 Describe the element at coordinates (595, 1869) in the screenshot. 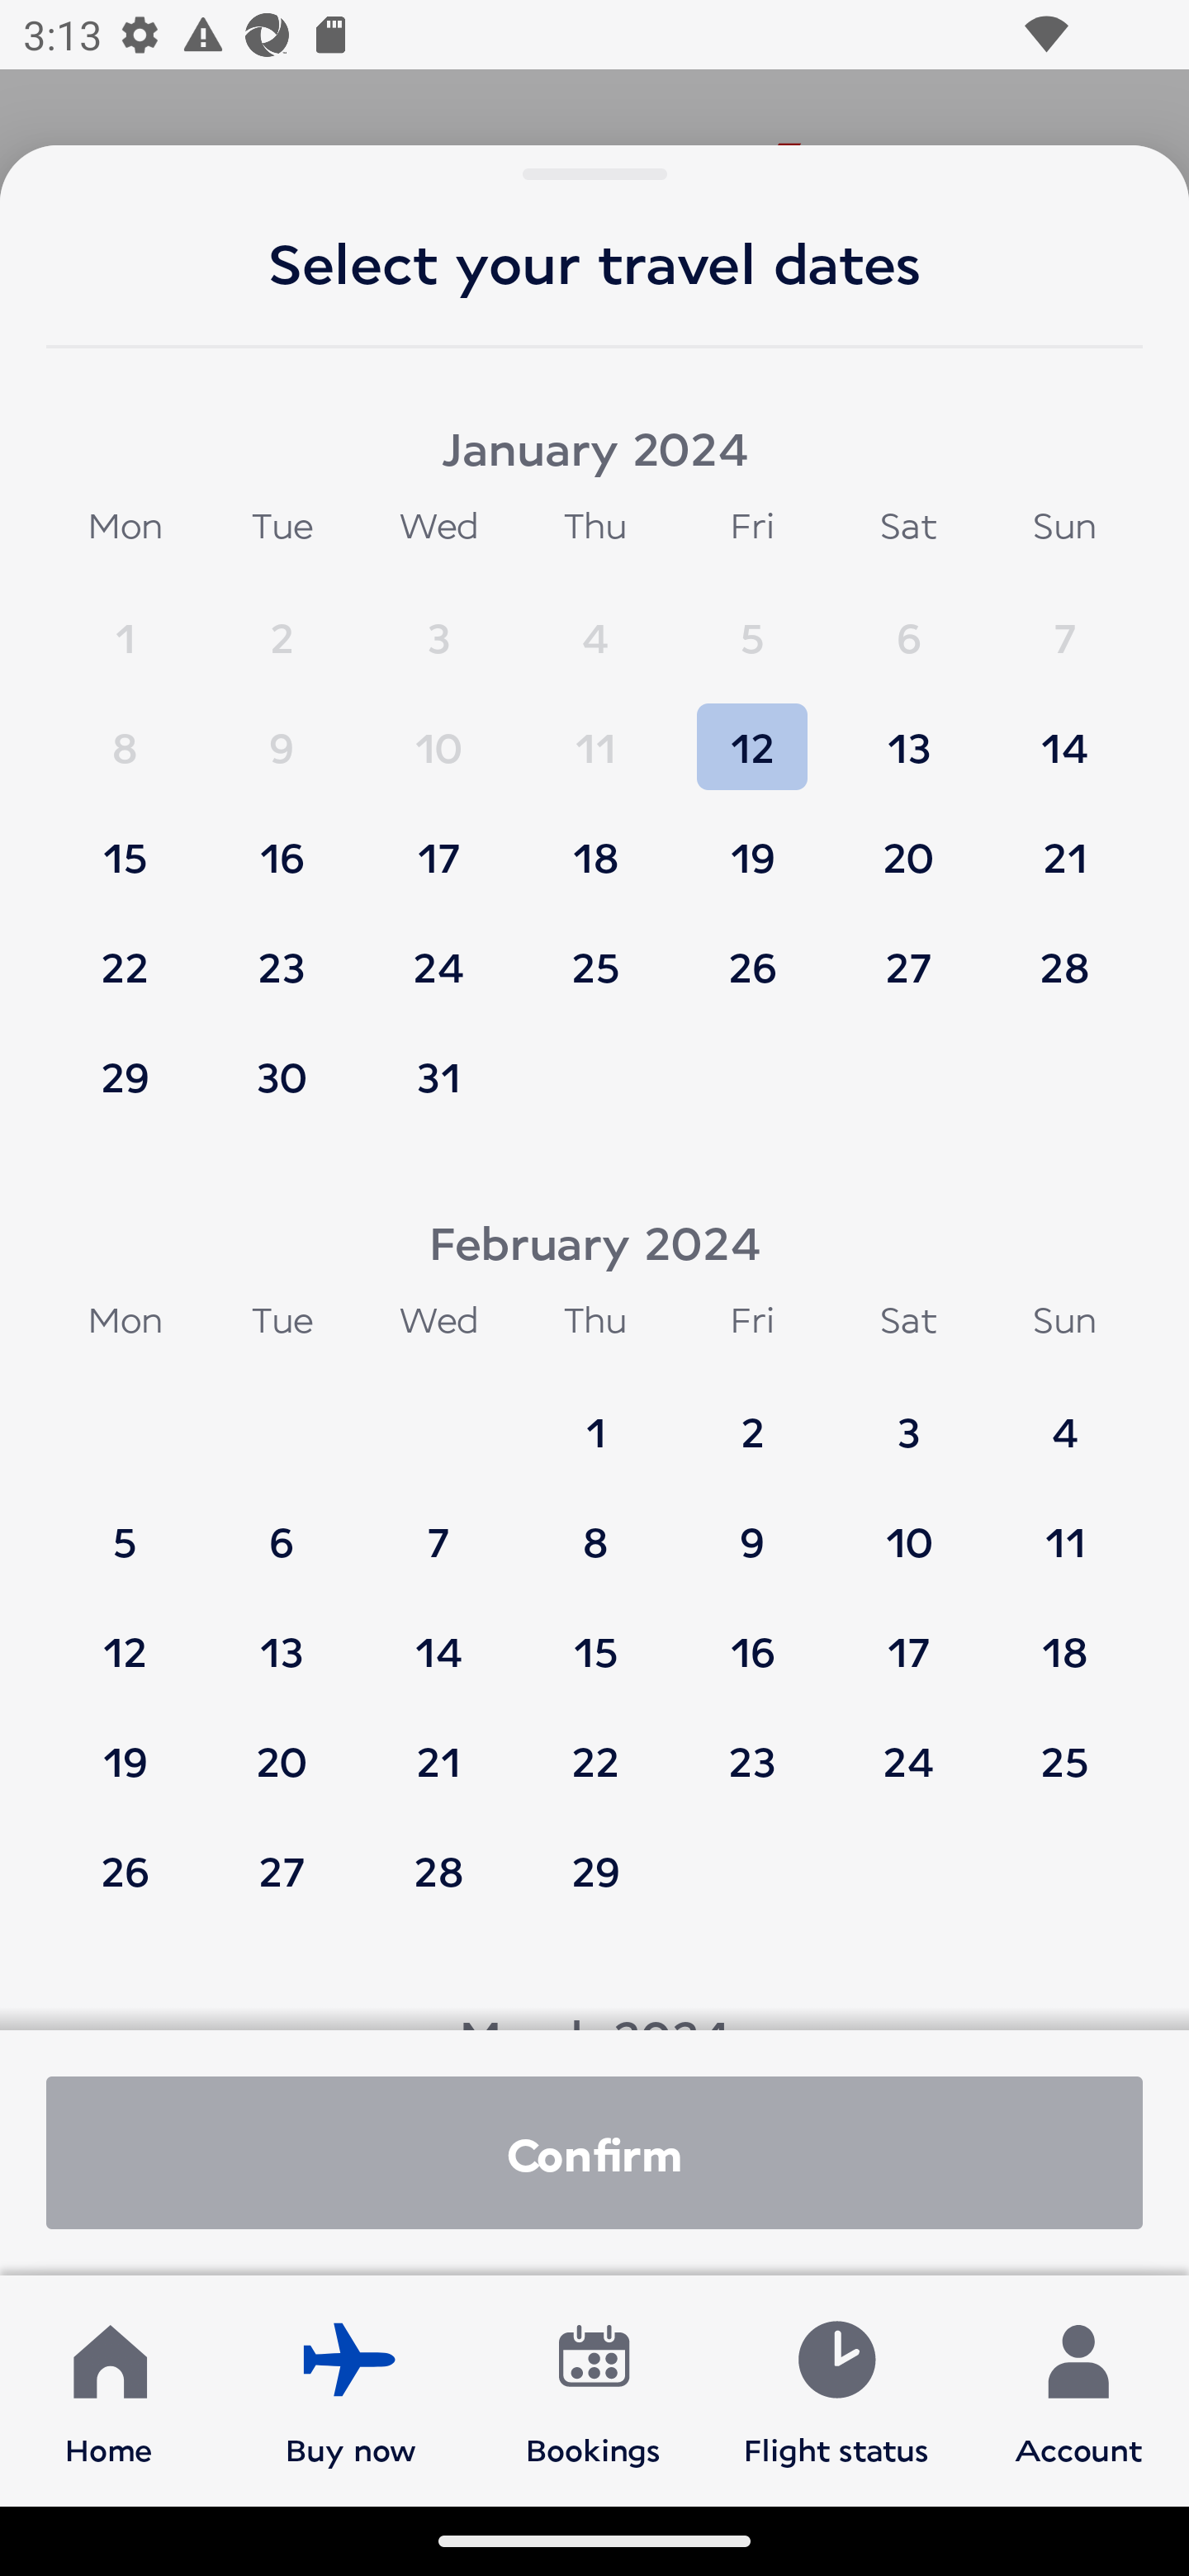

I see `29` at that location.